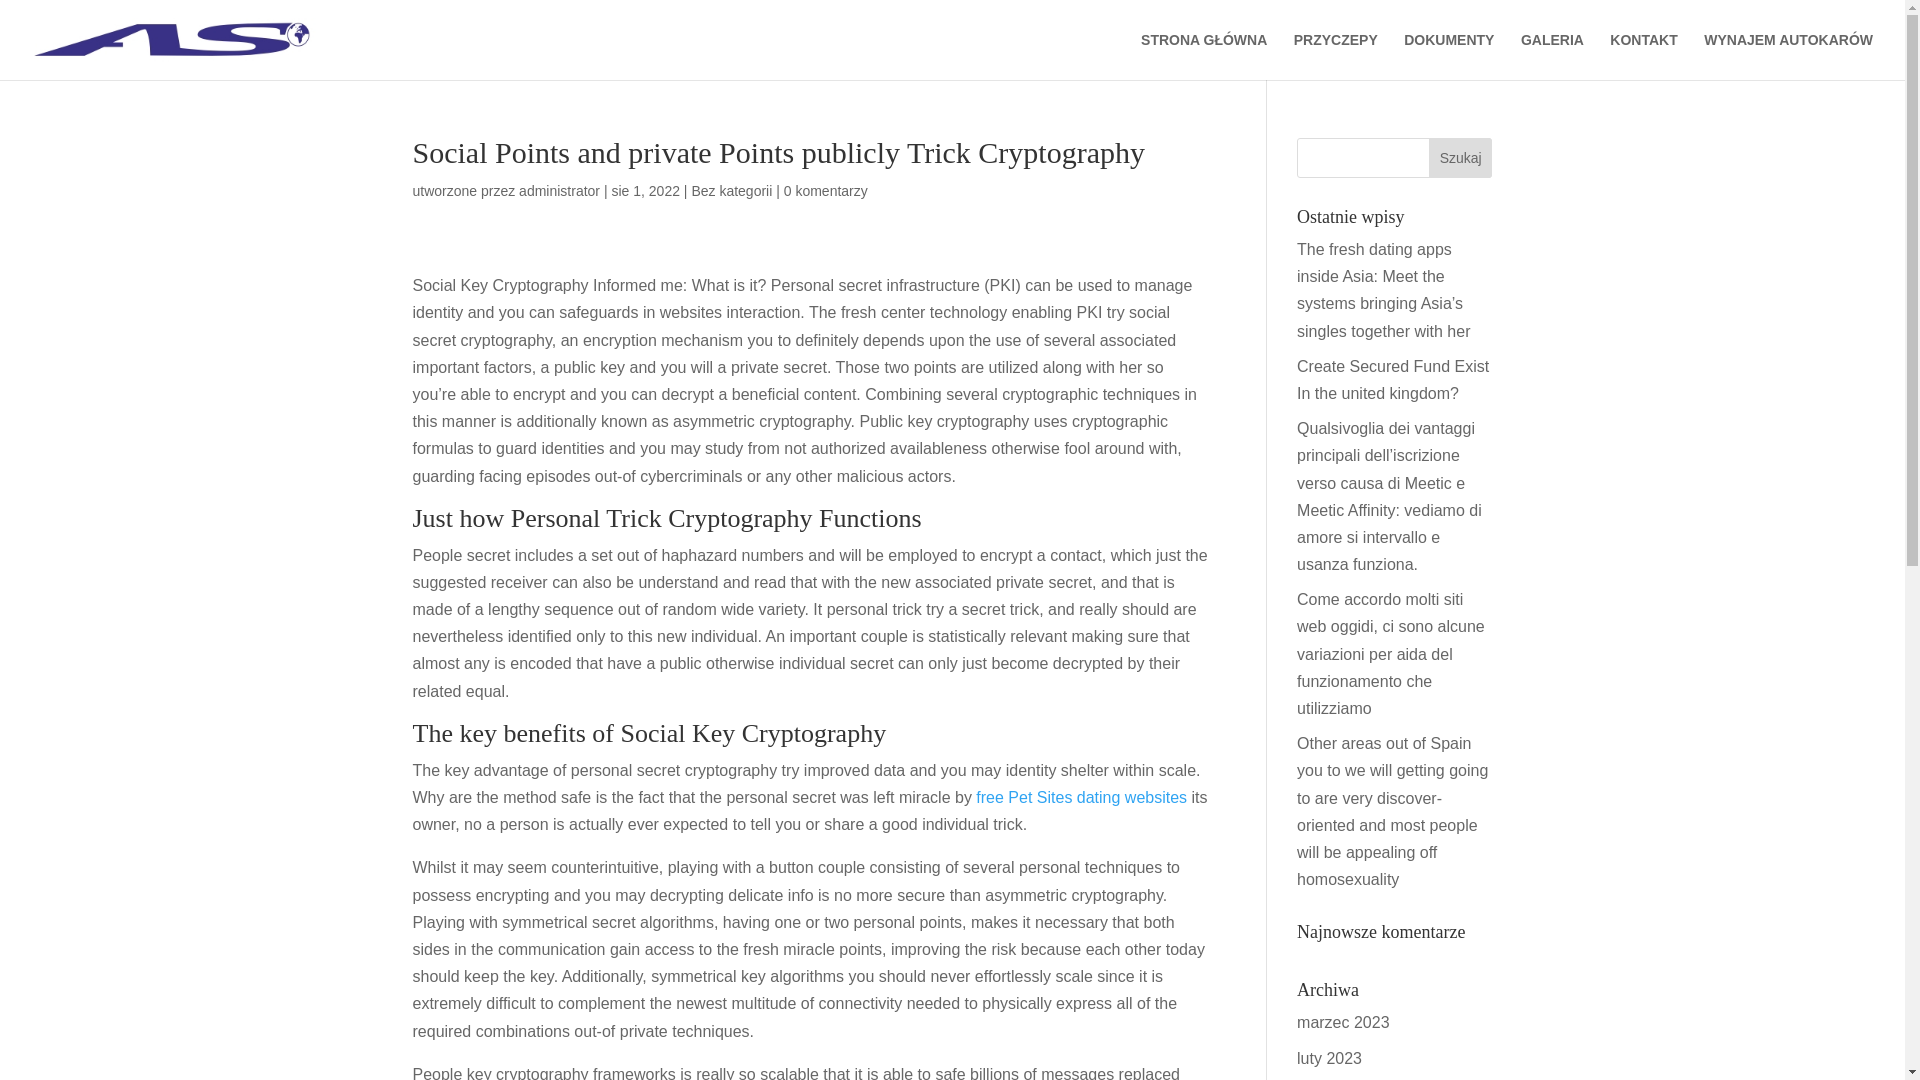 The image size is (1920, 1080). What do you see at coordinates (1336, 56) in the screenshot?
I see `PRZYCZEPY` at bounding box center [1336, 56].